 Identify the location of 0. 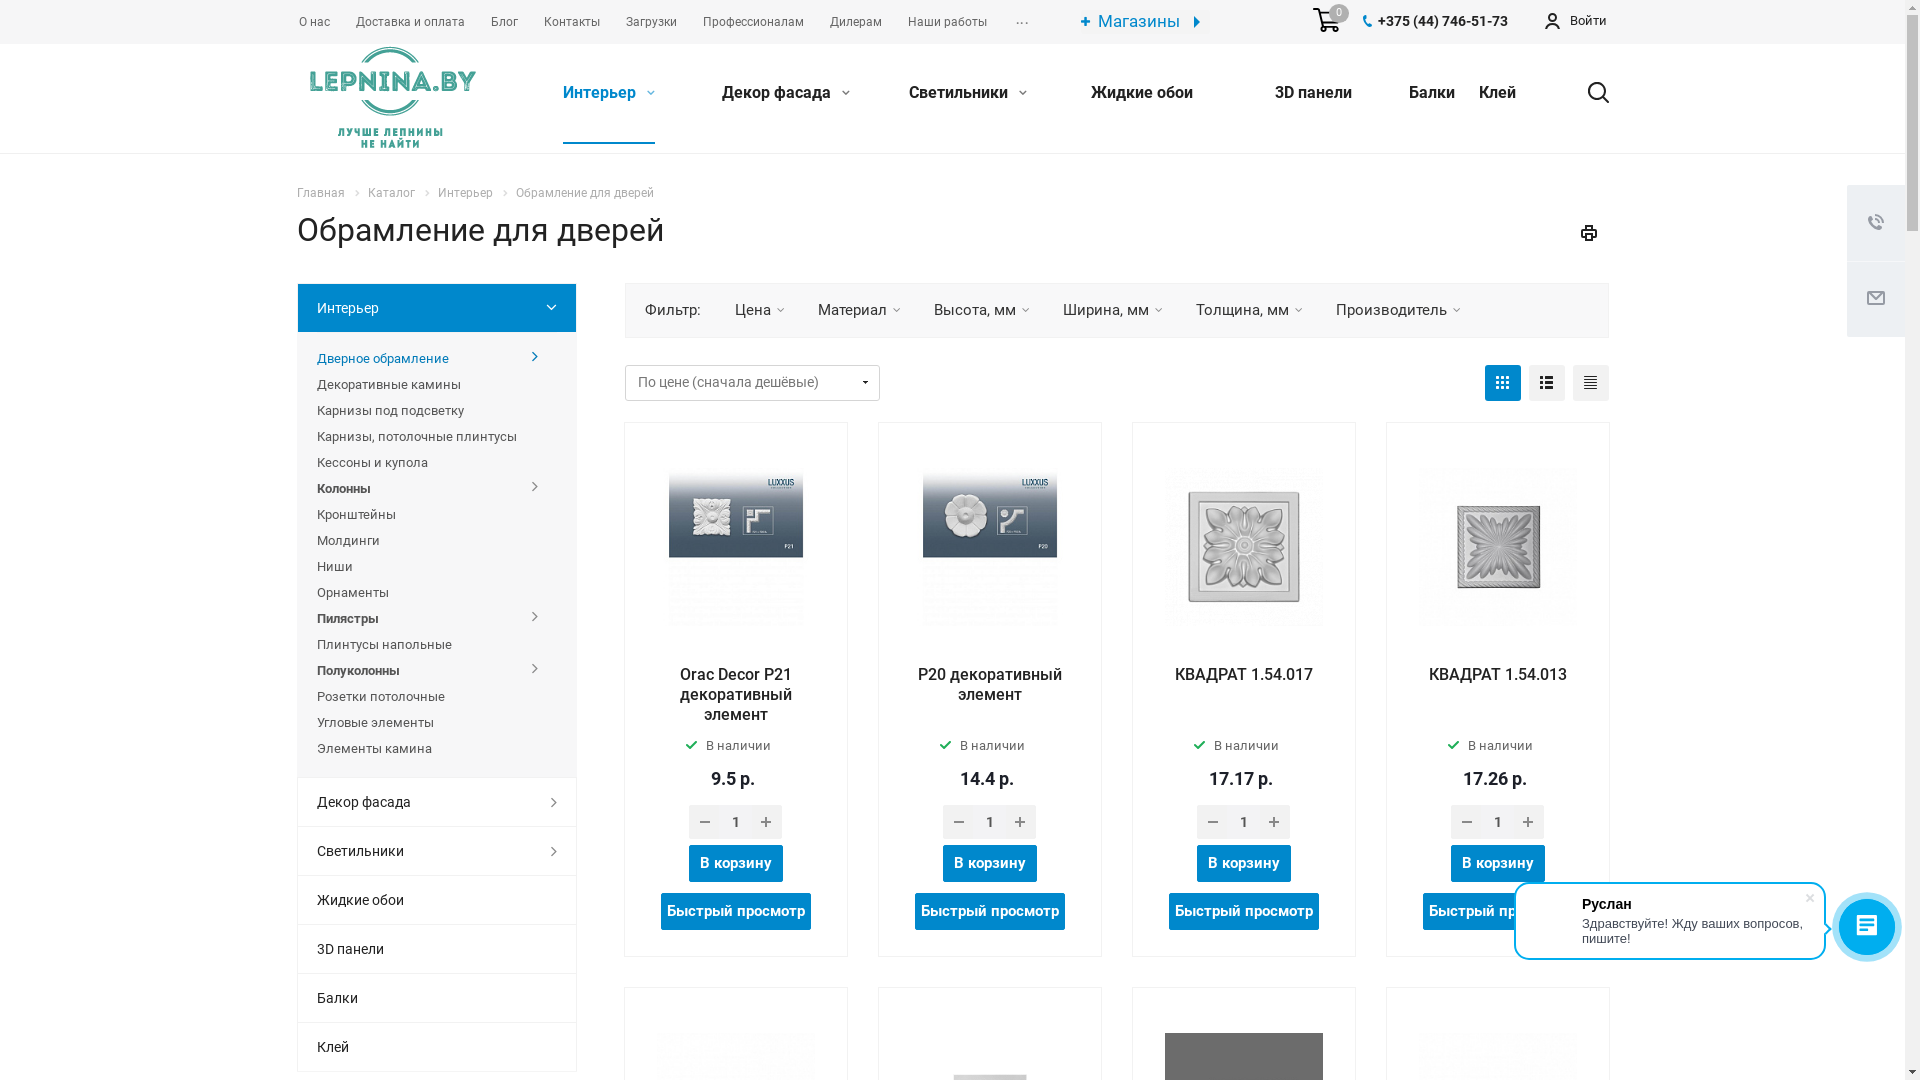
(1326, 21).